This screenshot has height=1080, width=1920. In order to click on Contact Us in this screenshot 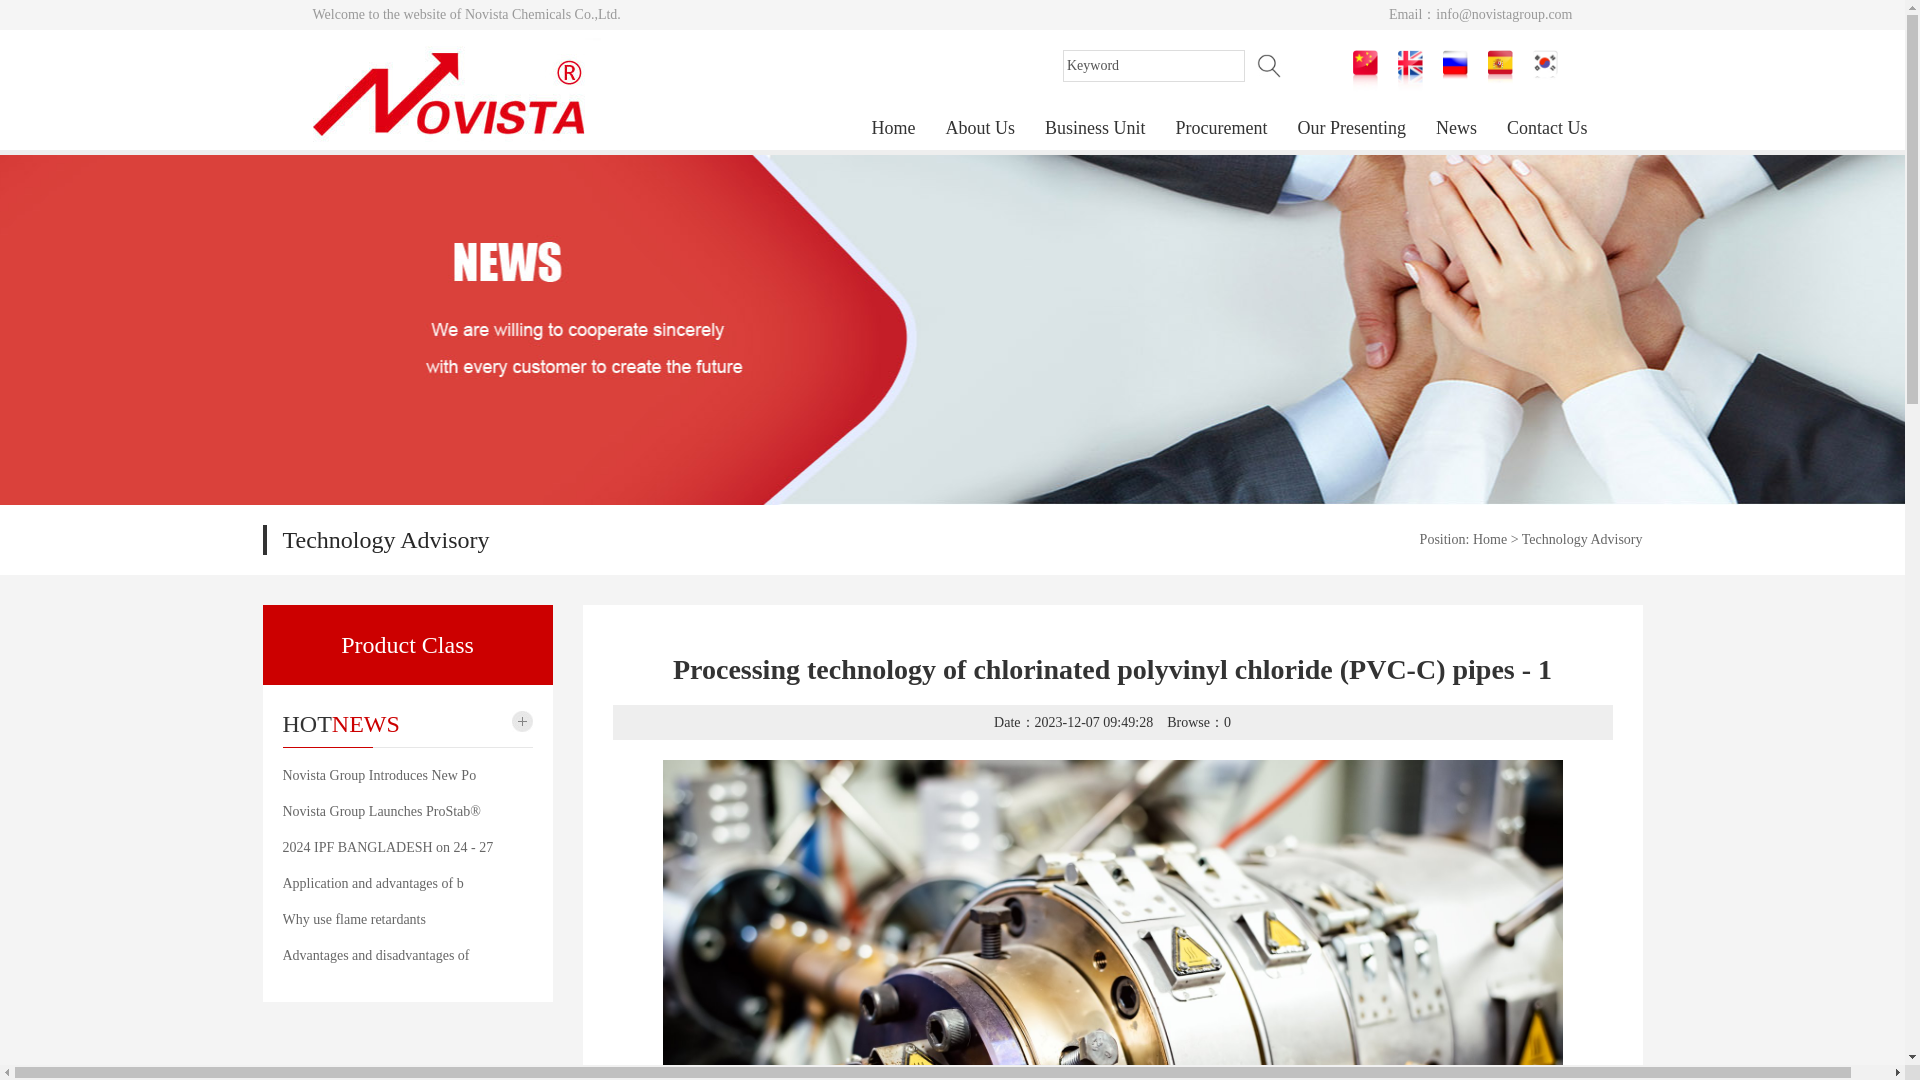, I will do `click(1547, 129)`.